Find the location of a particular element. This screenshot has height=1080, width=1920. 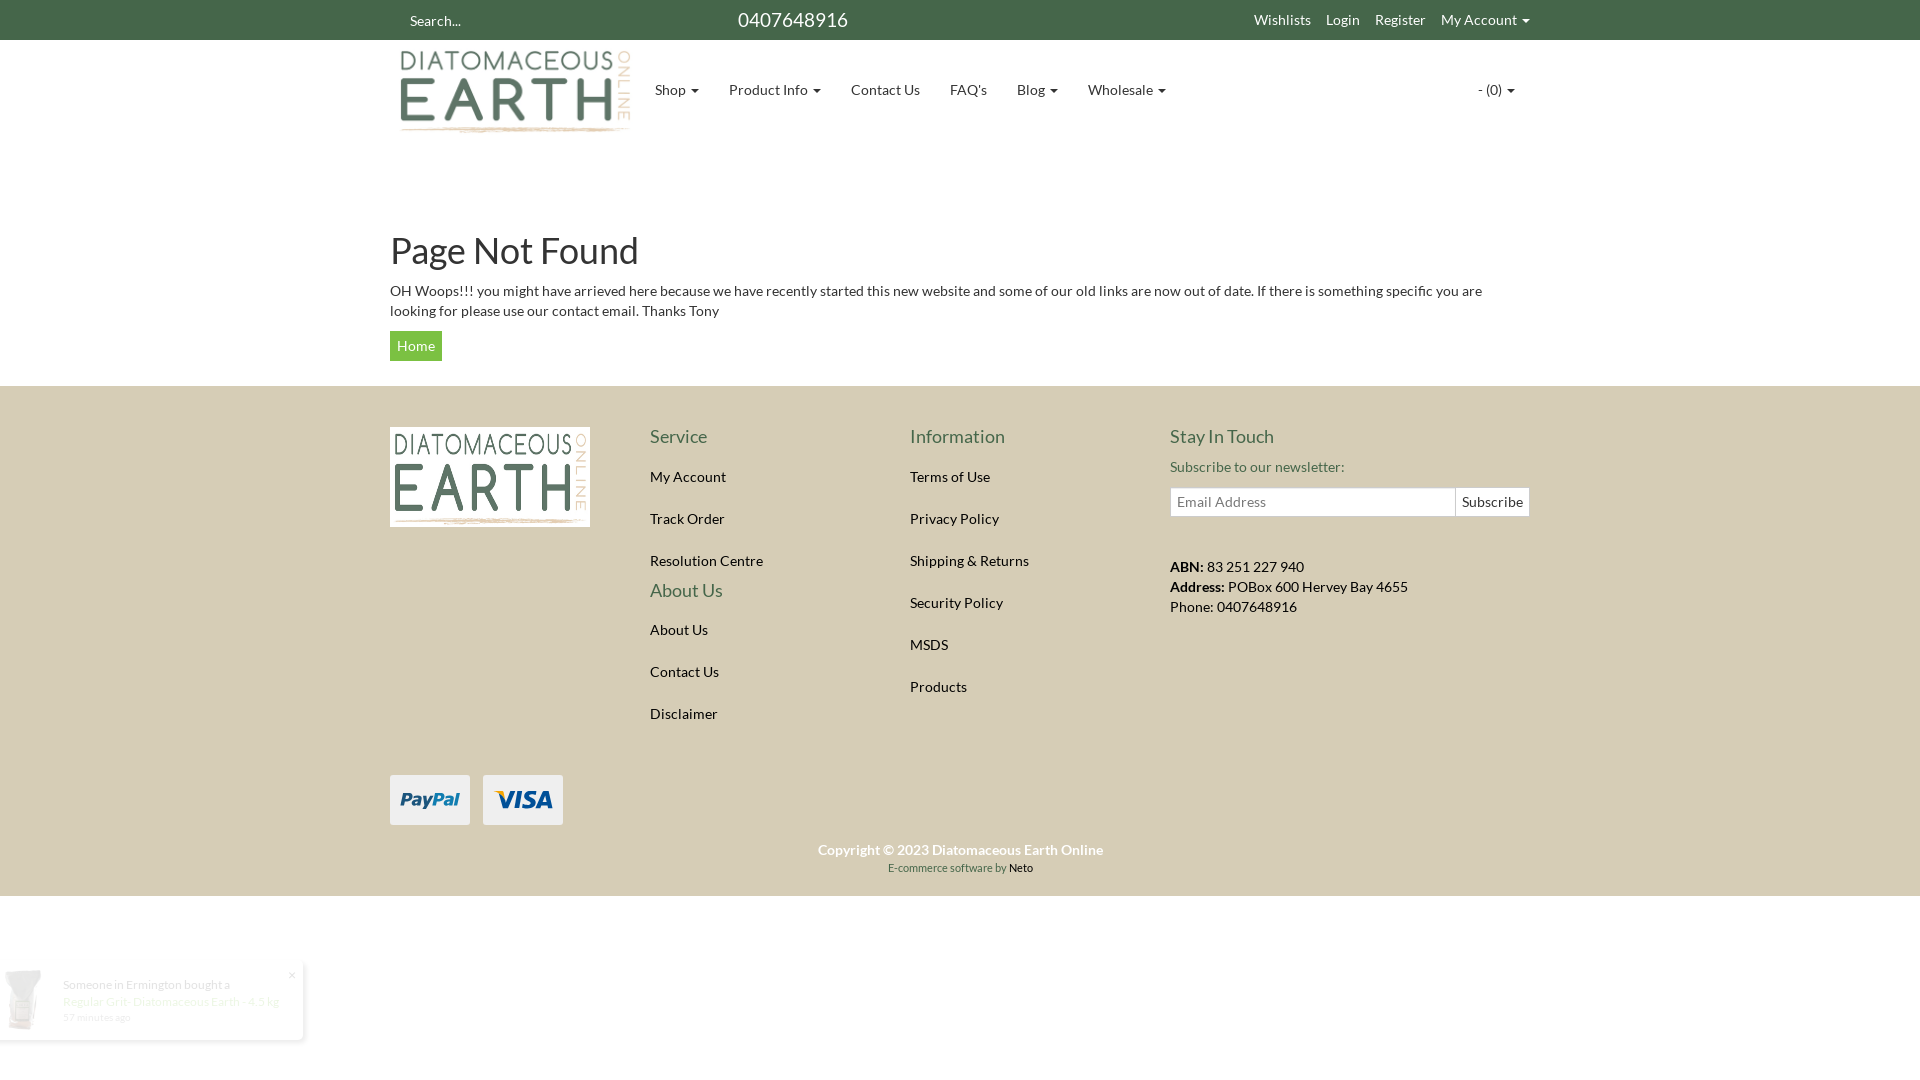

Register is located at coordinates (1400, 20).